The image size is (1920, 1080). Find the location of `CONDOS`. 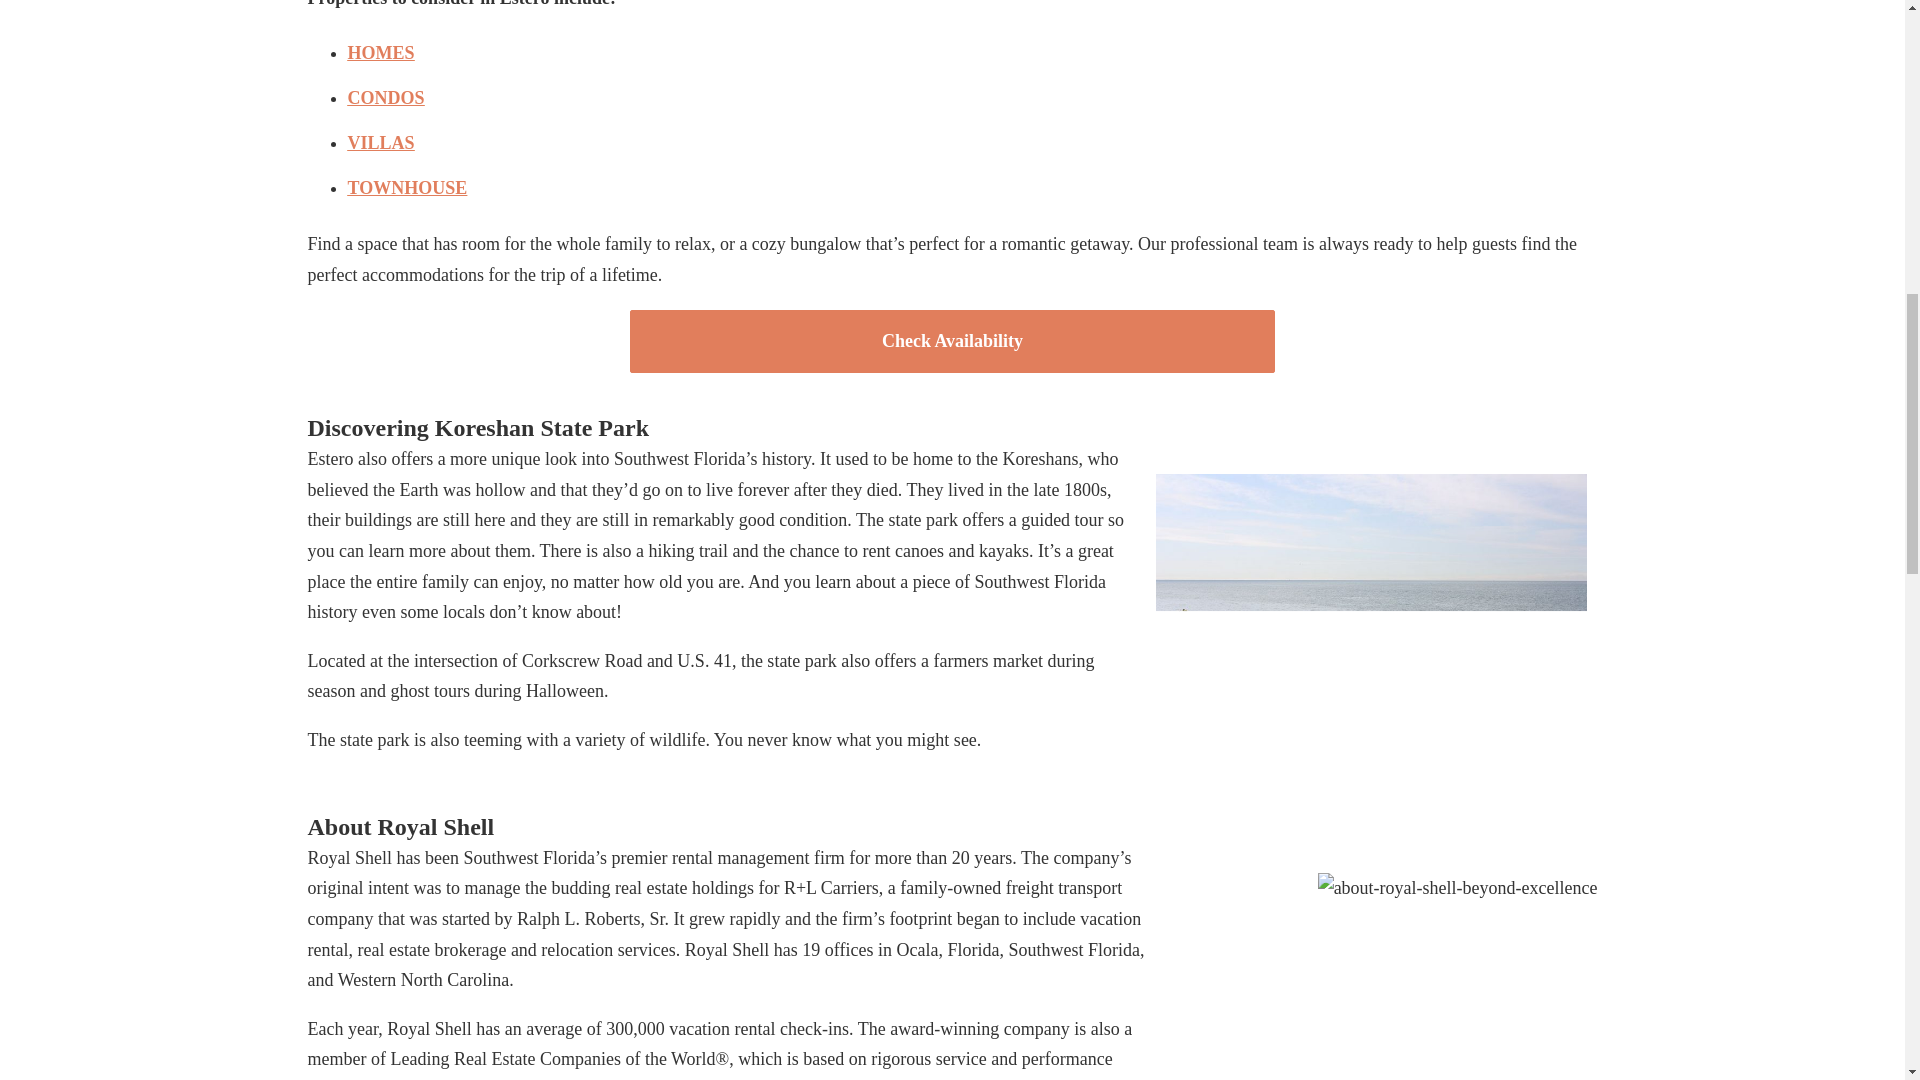

CONDOS is located at coordinates (386, 98).